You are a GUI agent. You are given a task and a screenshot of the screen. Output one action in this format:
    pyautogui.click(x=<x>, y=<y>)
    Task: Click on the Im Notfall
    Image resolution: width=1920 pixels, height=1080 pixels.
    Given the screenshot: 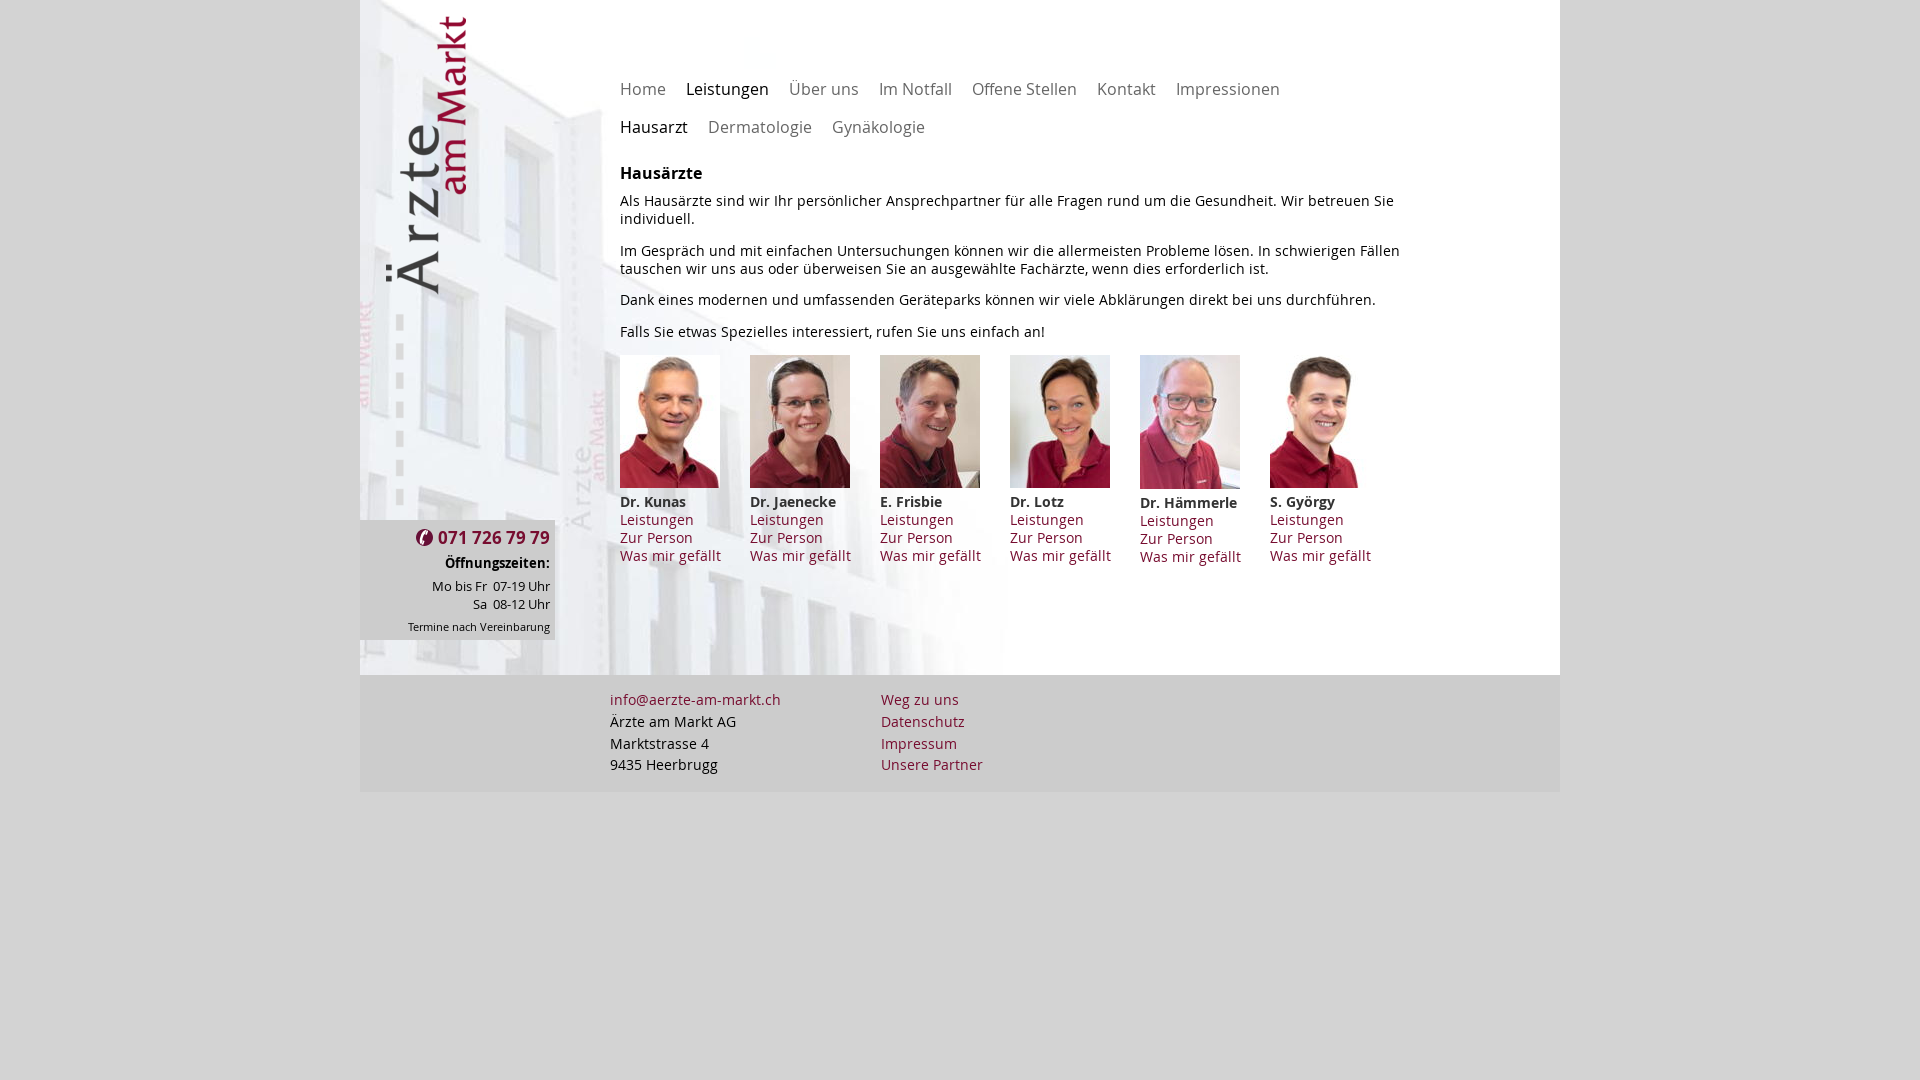 What is the action you would take?
    pyautogui.click(x=916, y=89)
    